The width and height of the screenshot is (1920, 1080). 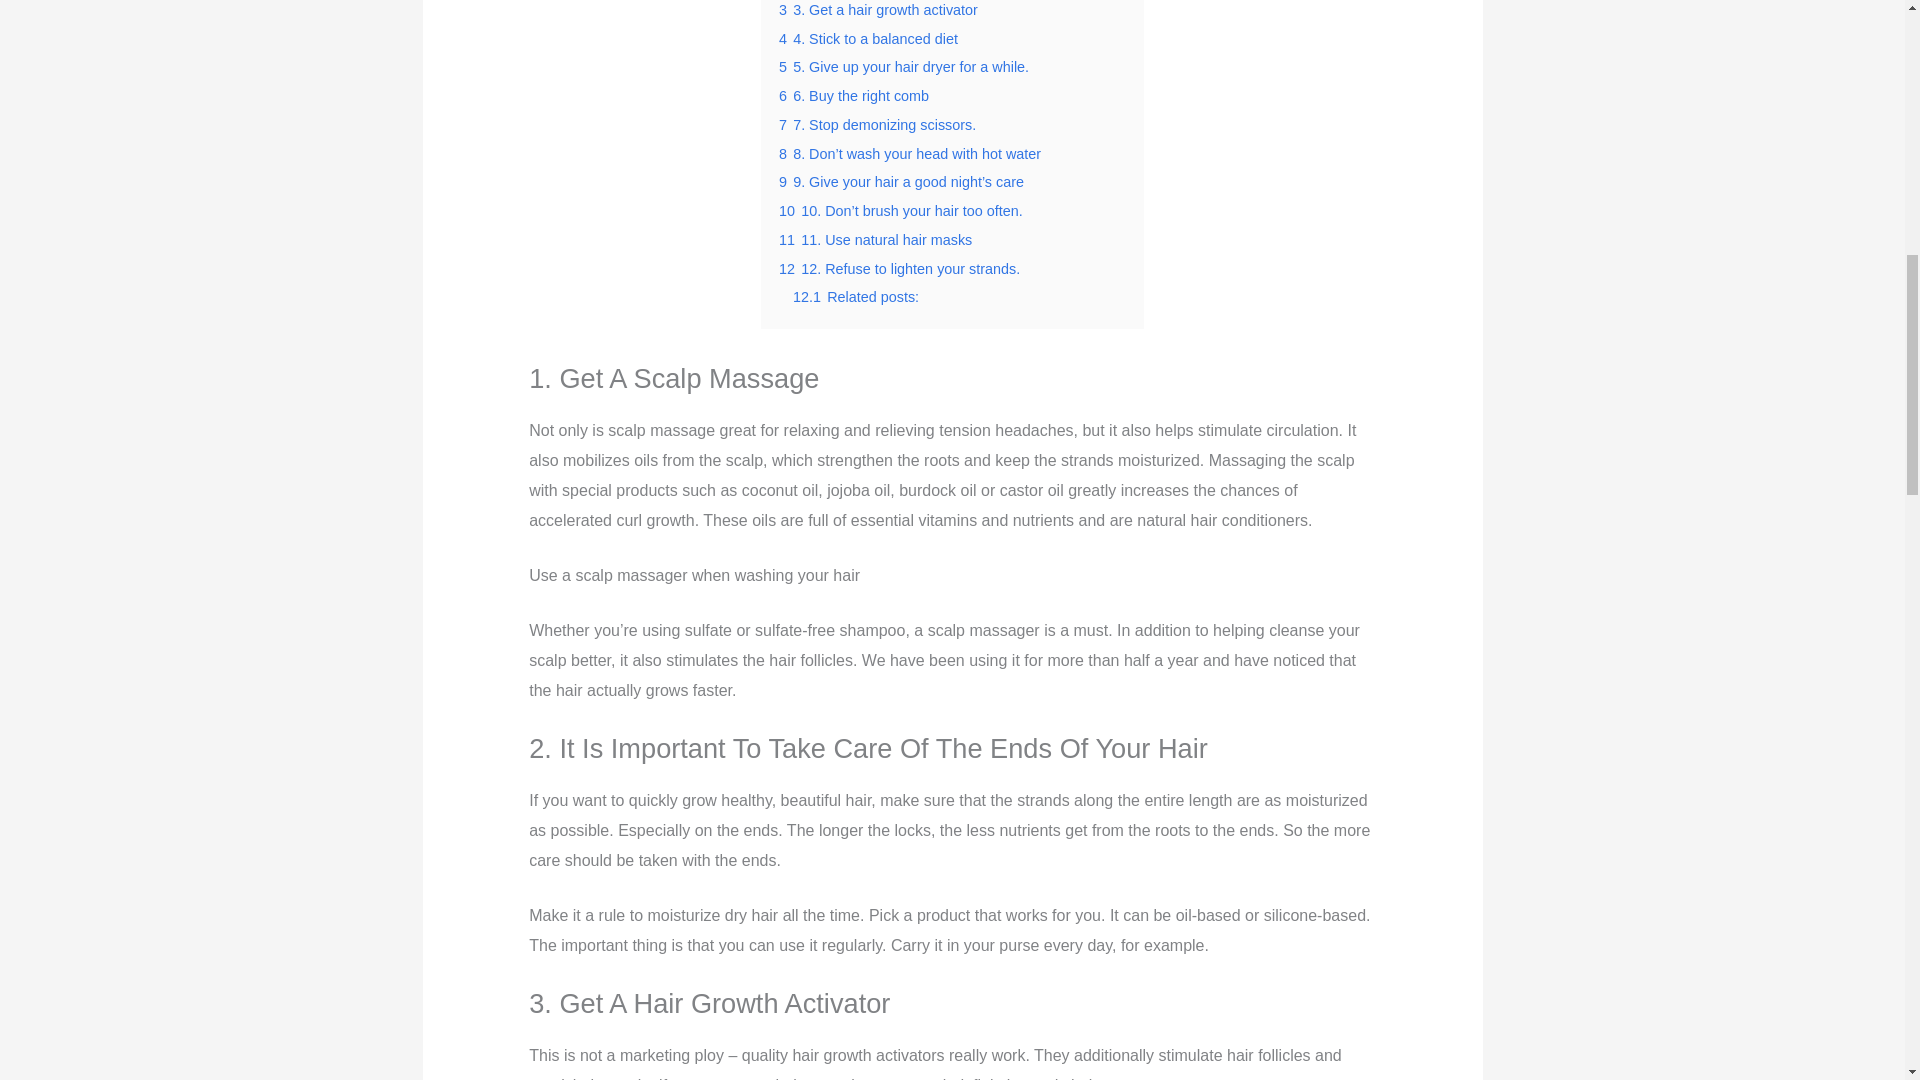 What do you see at coordinates (904, 66) in the screenshot?
I see `5 5. Give up your hair dryer for a while.` at bounding box center [904, 66].